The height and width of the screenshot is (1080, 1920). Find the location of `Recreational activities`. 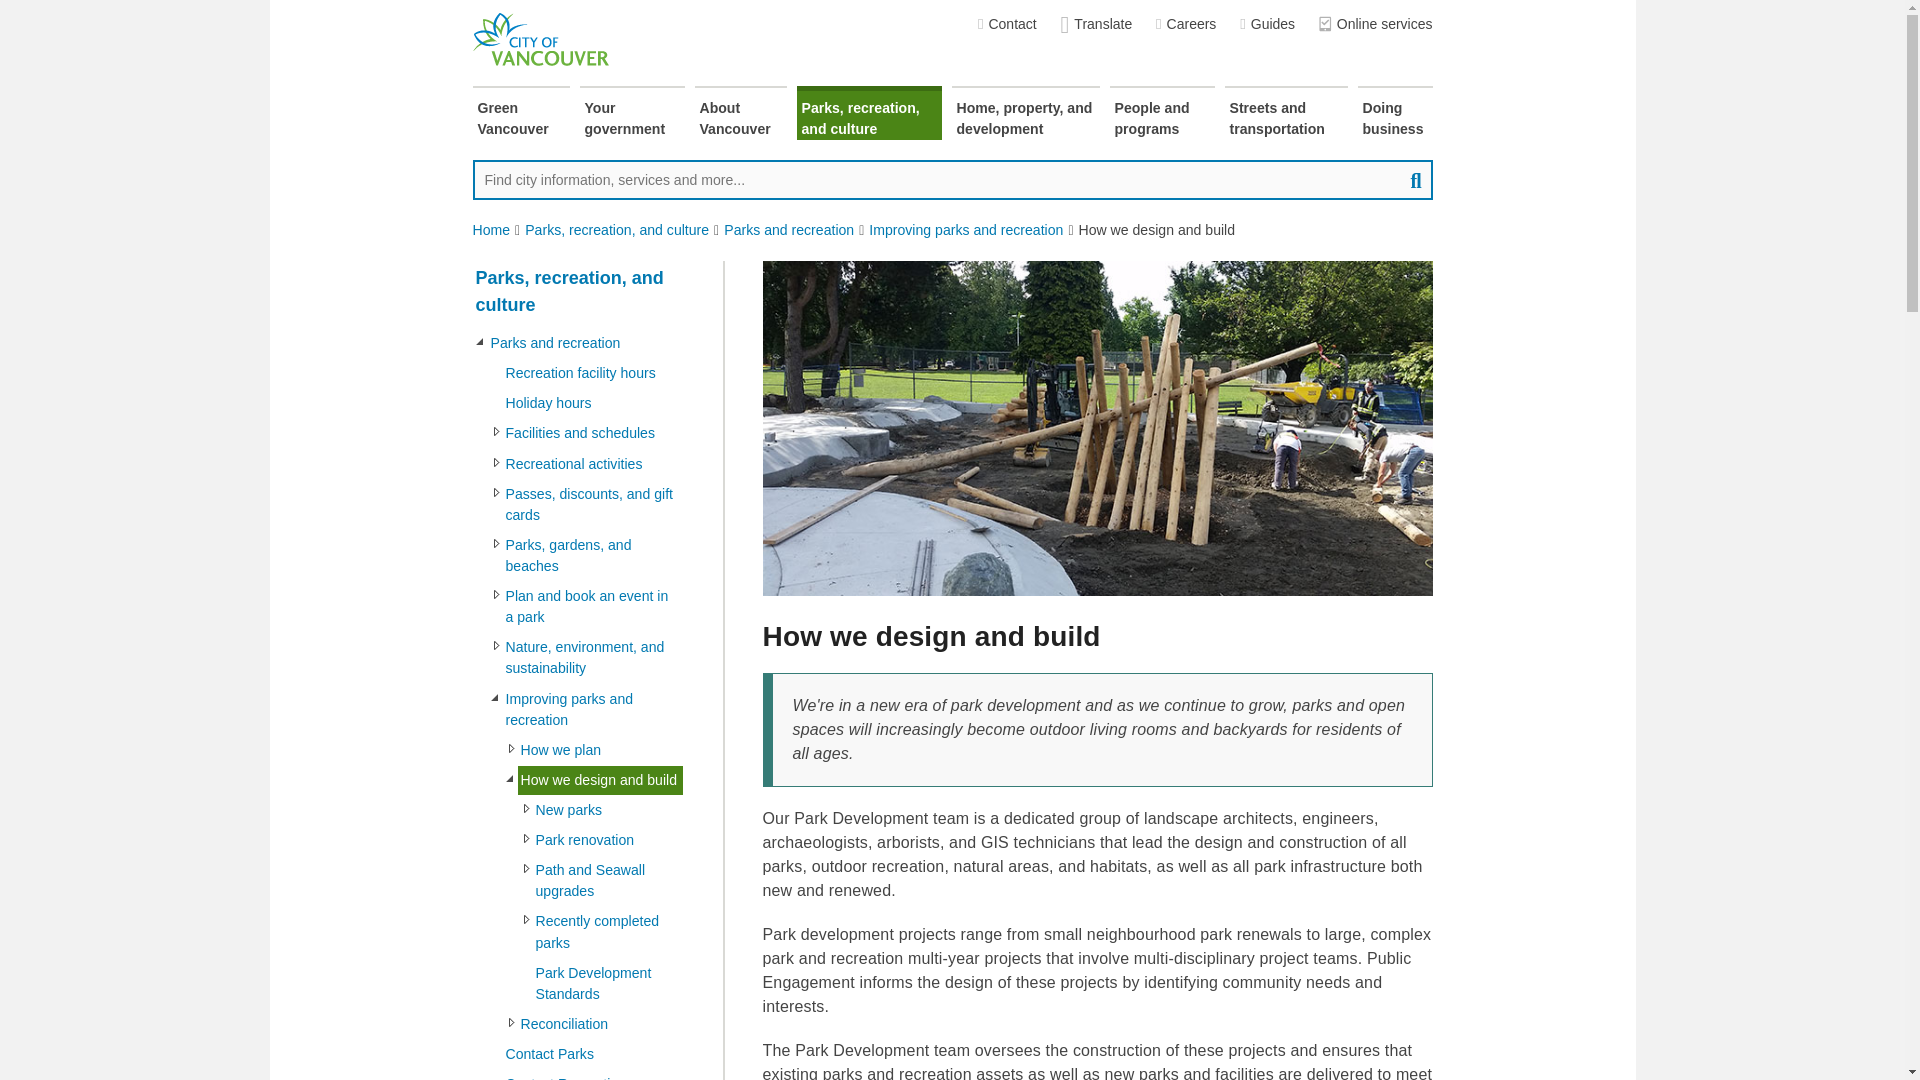

Recreational activities is located at coordinates (591, 464).